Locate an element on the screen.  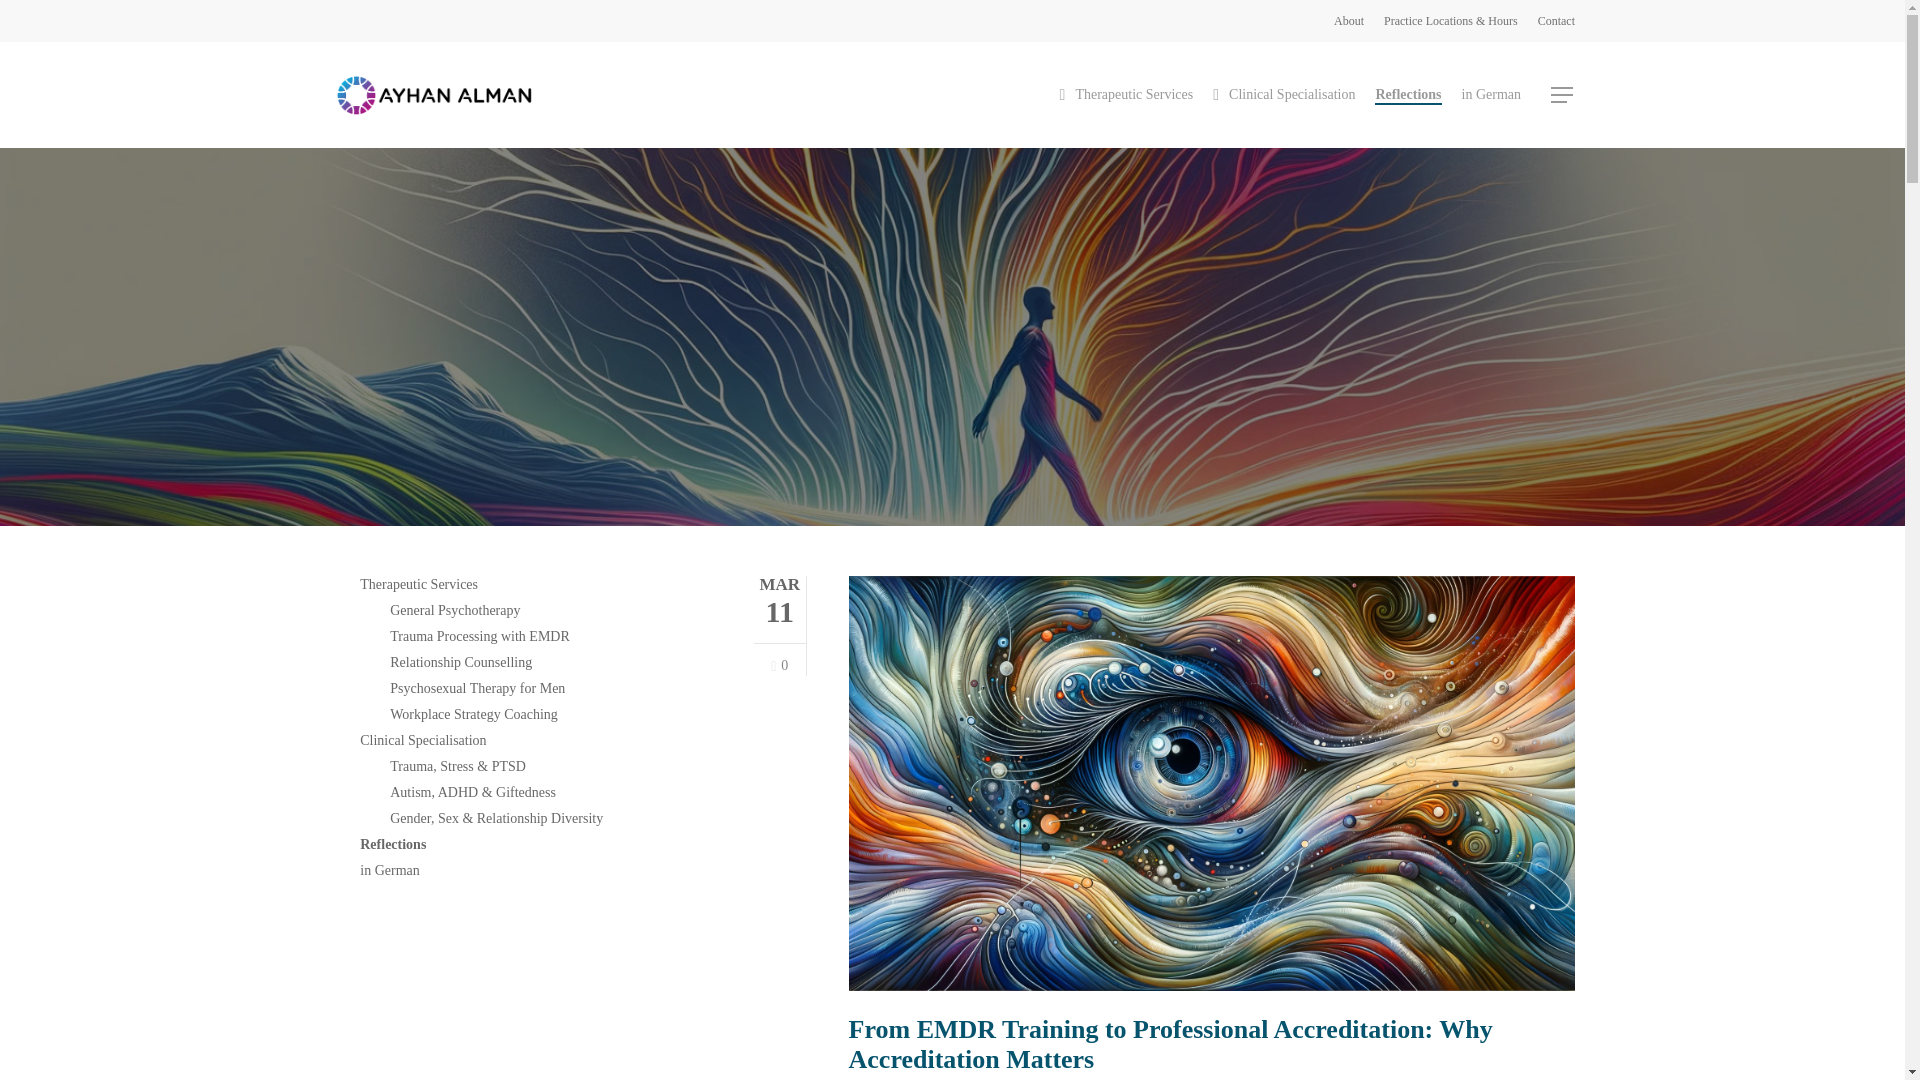
About is located at coordinates (1348, 20).